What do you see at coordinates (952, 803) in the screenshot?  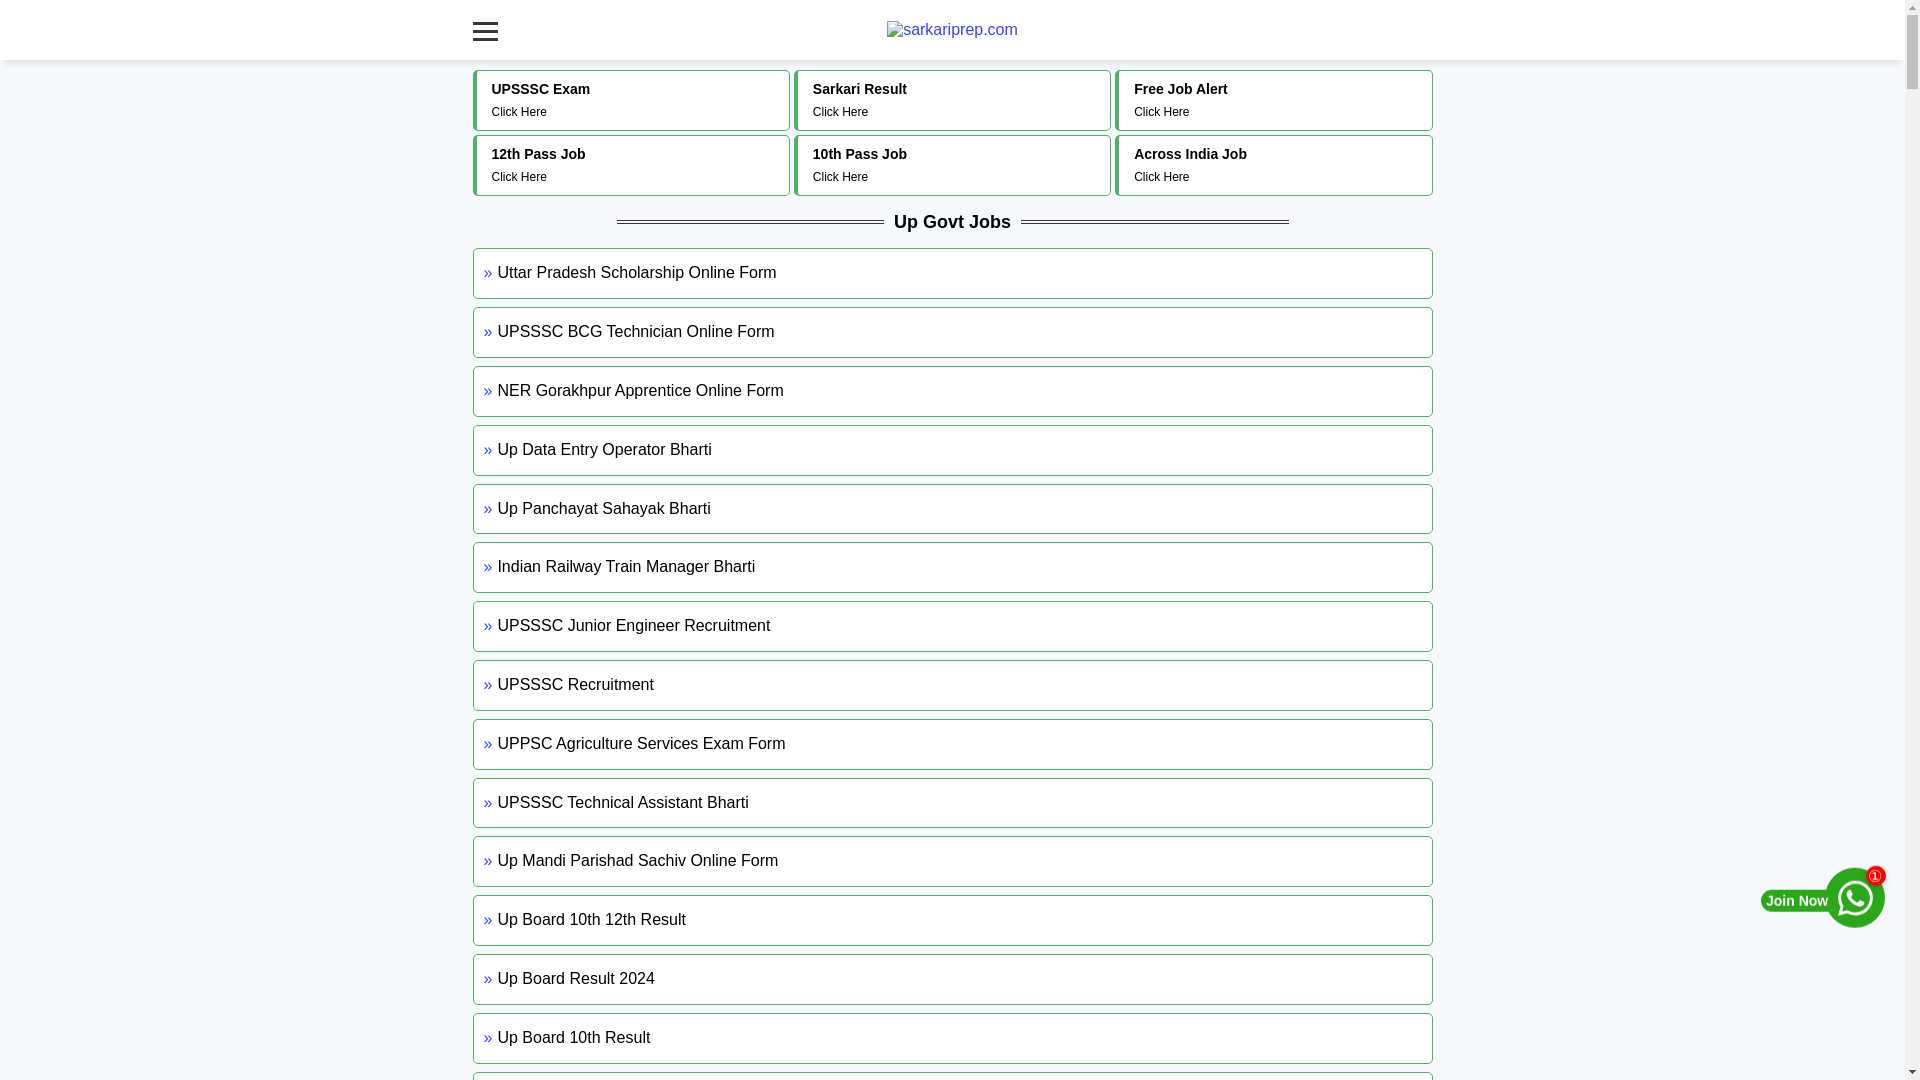 I see `Up Panchayat Sahayak Bharti` at bounding box center [952, 803].